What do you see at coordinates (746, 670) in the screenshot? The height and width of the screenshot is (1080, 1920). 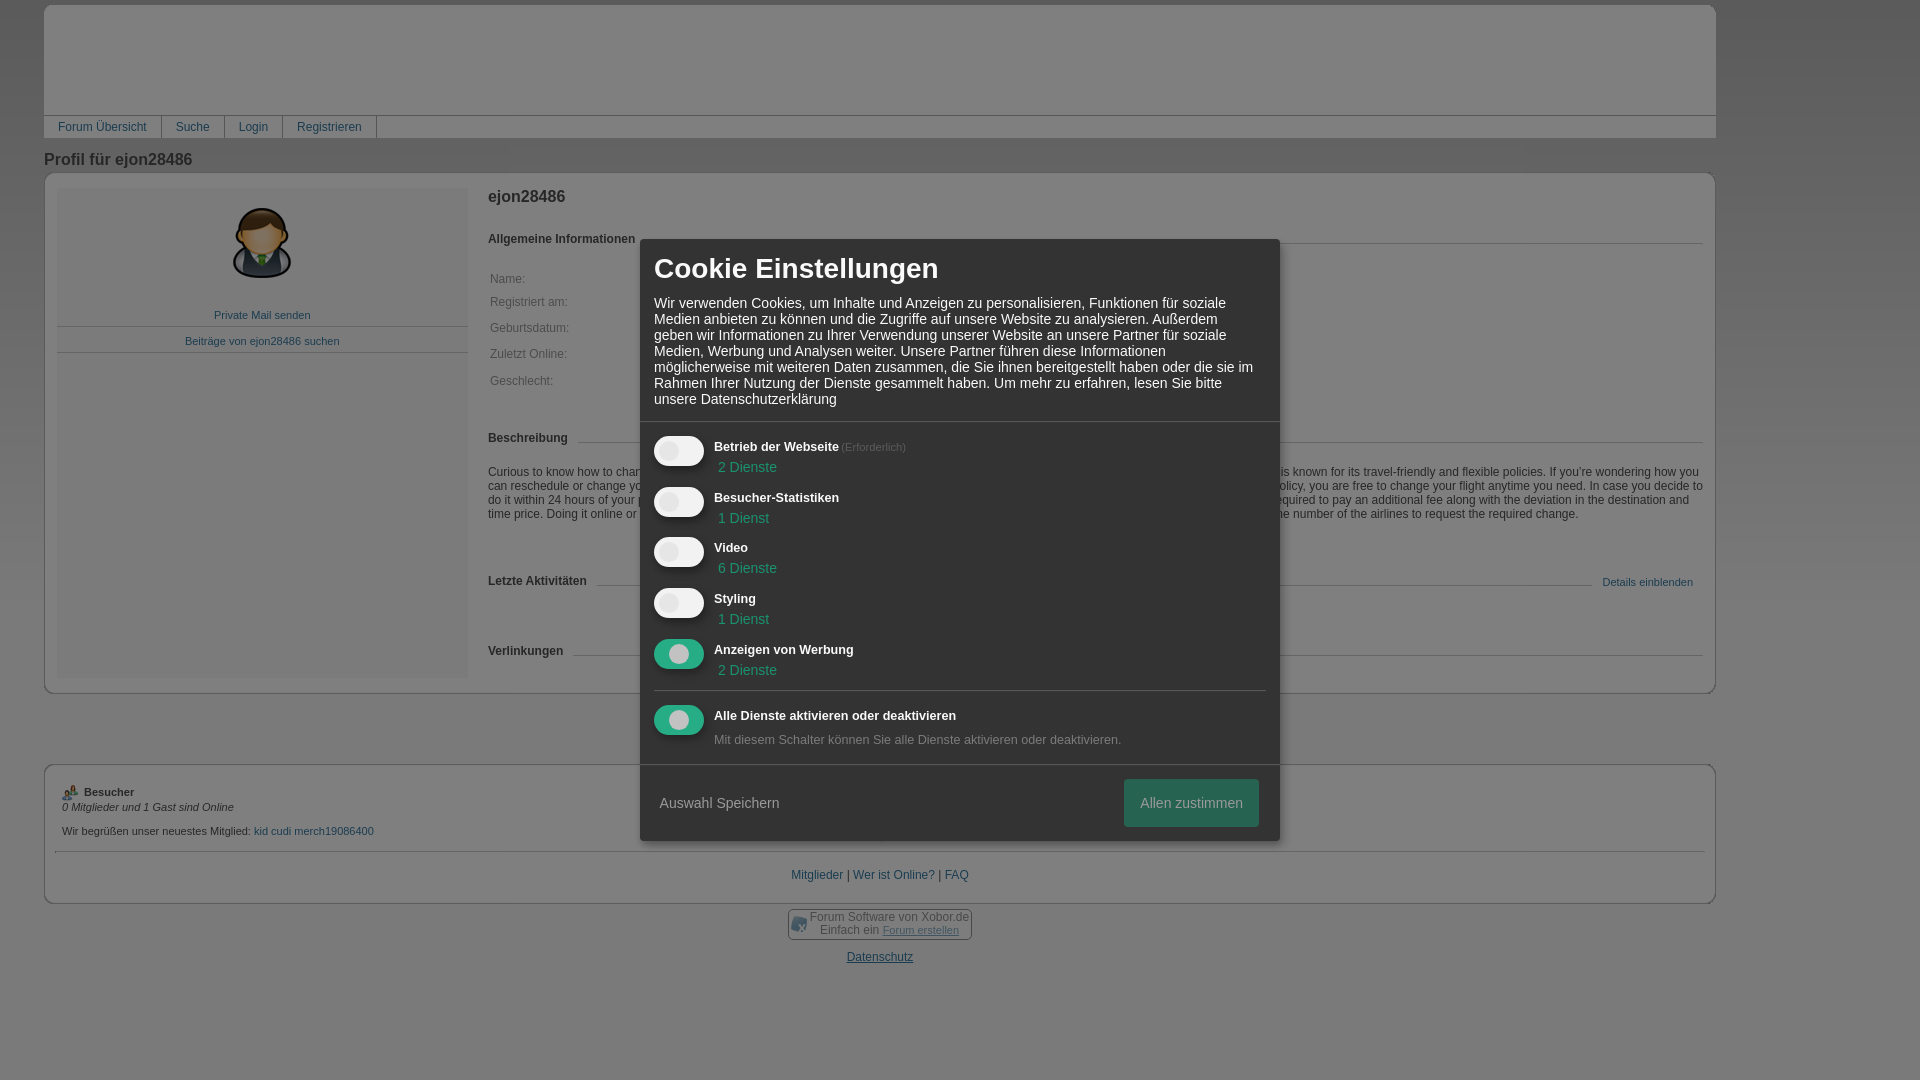 I see `2 Dienste` at bounding box center [746, 670].